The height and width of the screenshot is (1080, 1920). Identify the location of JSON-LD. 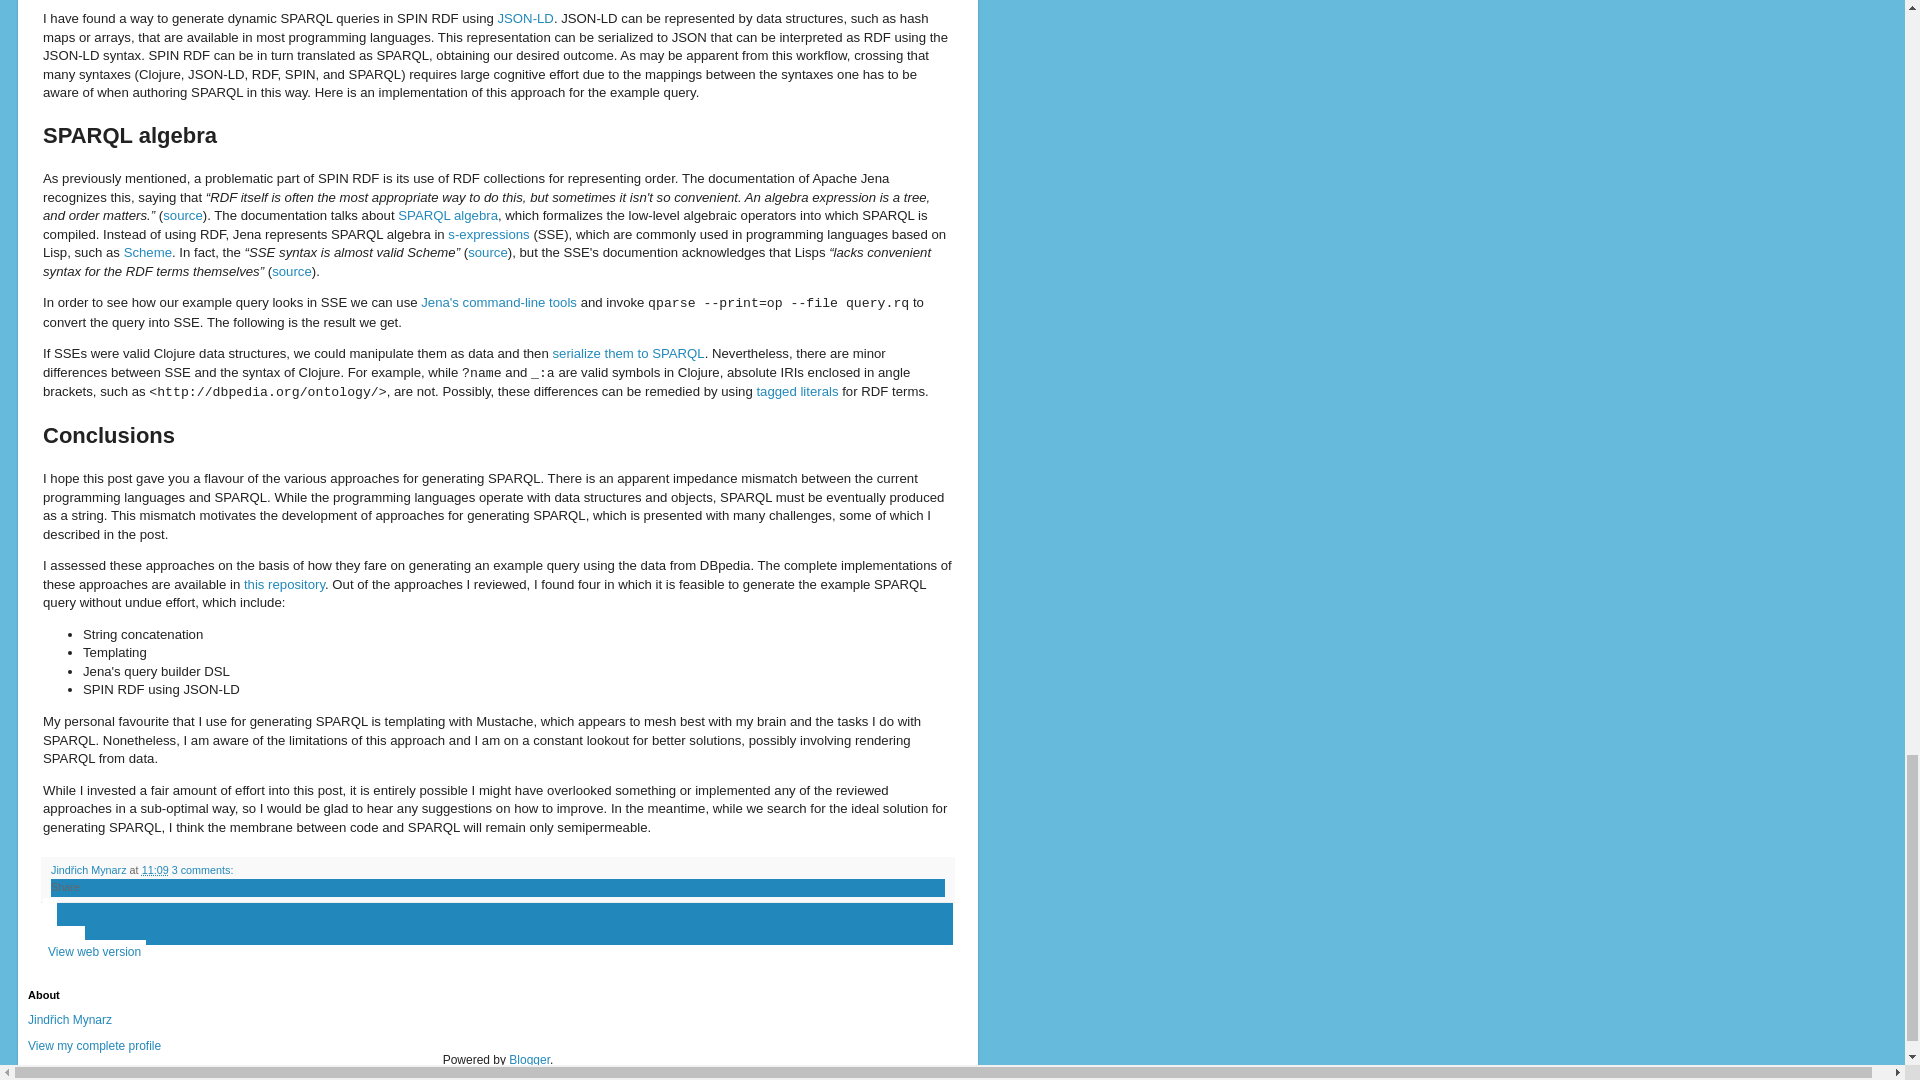
(524, 18).